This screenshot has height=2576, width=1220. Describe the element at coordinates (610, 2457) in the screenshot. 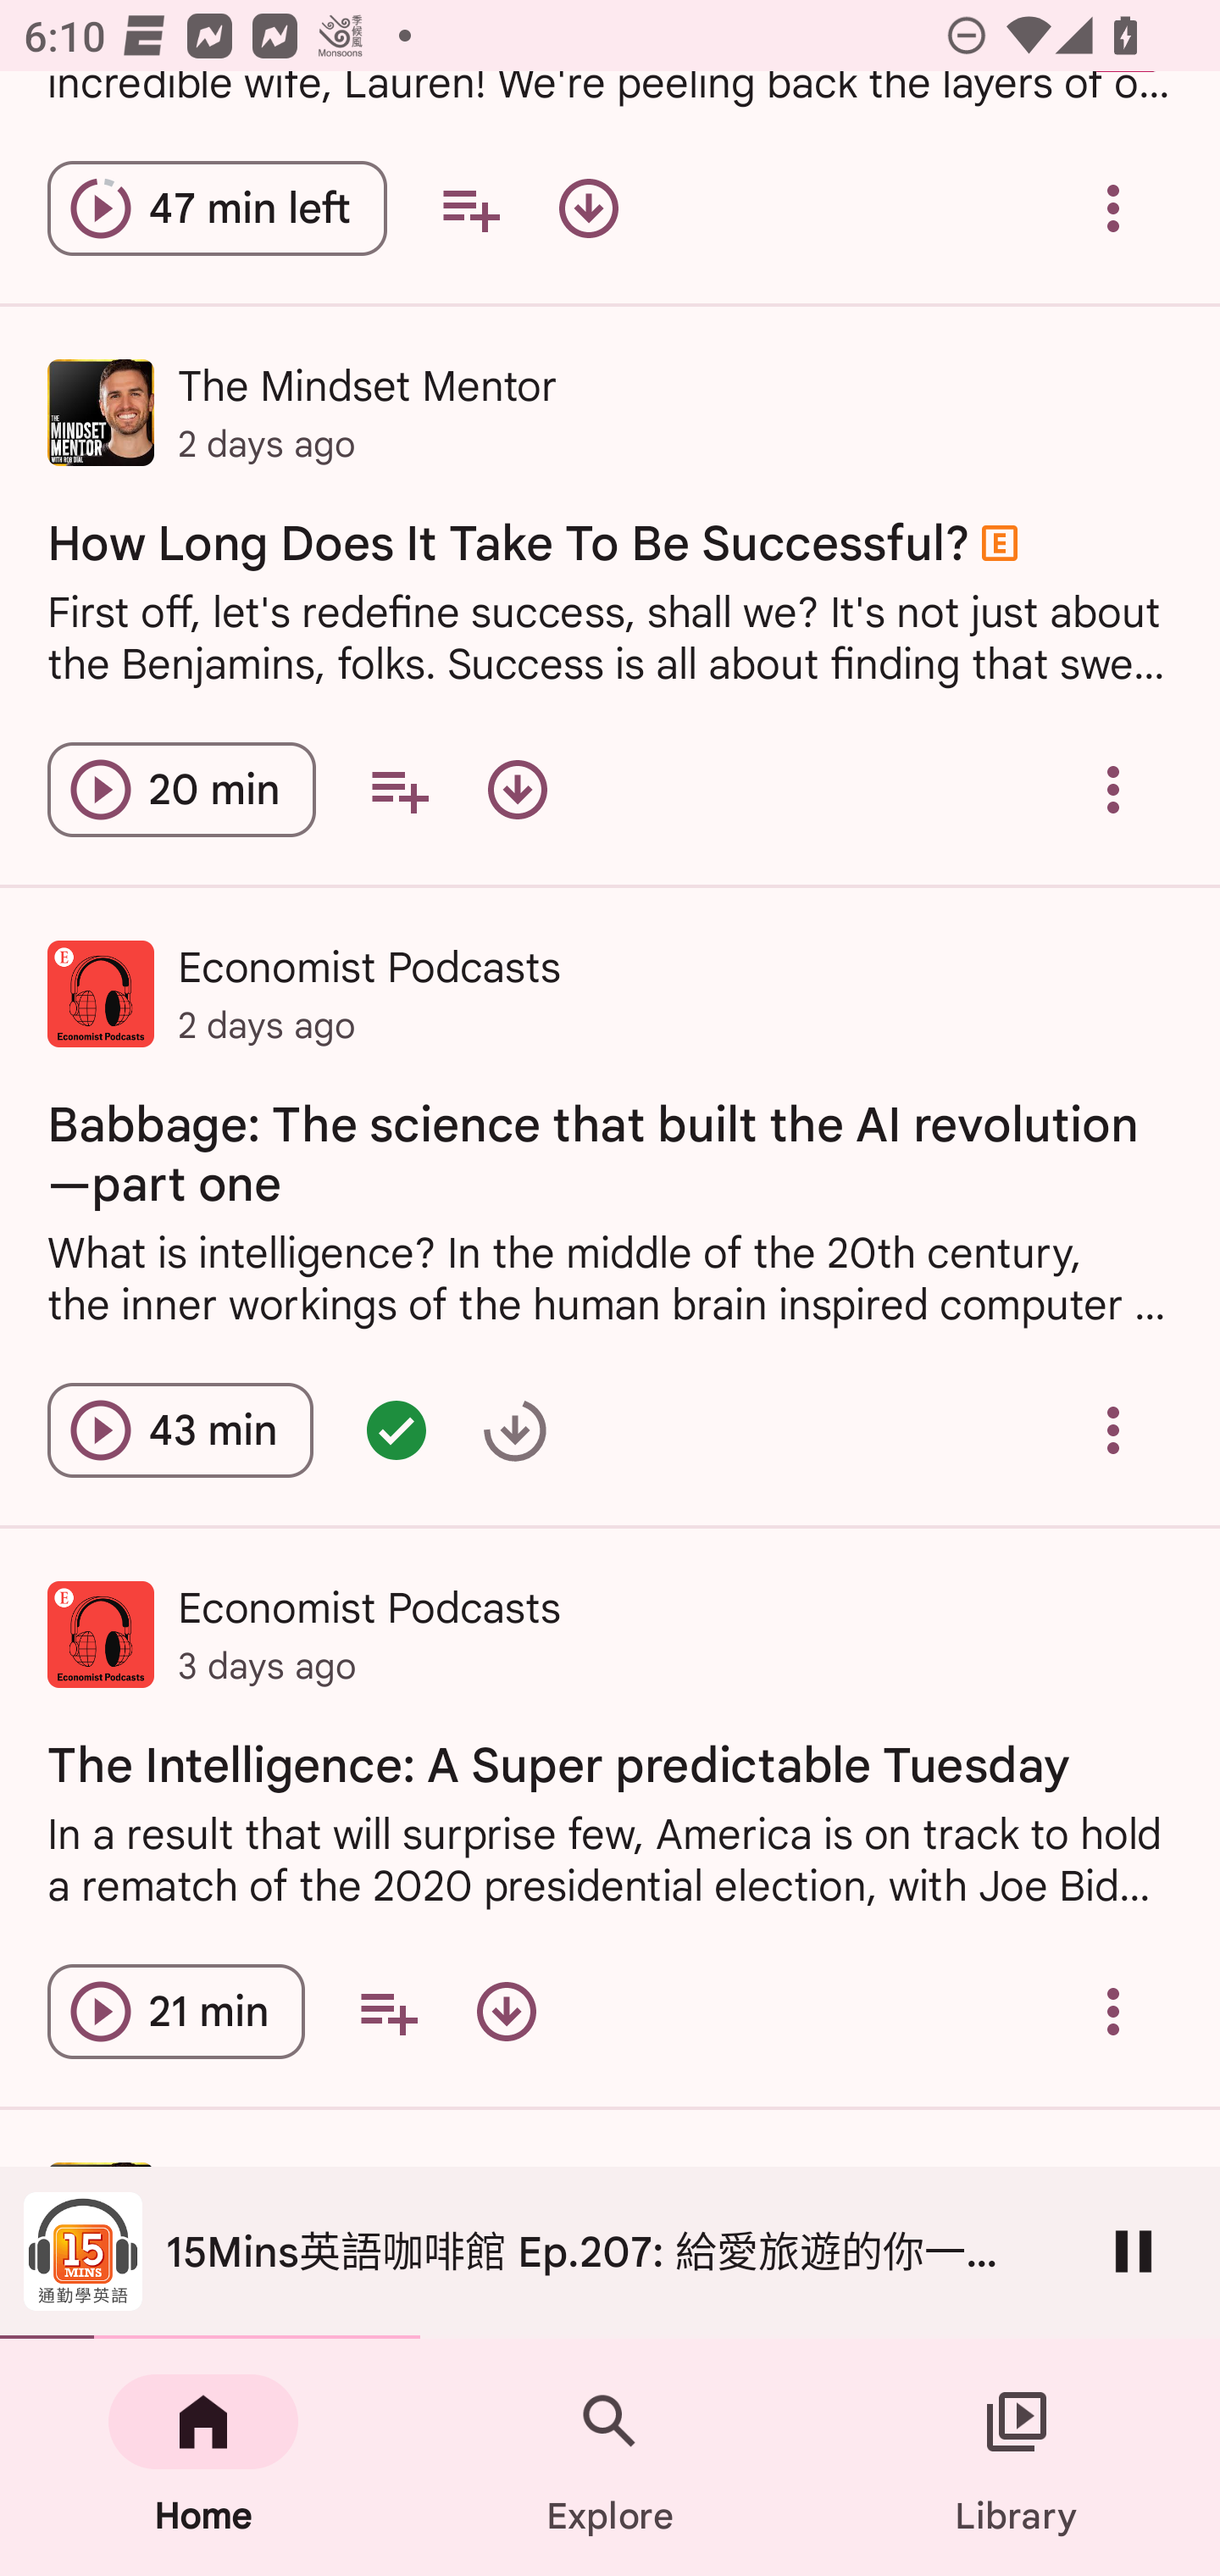

I see `Explore` at that location.